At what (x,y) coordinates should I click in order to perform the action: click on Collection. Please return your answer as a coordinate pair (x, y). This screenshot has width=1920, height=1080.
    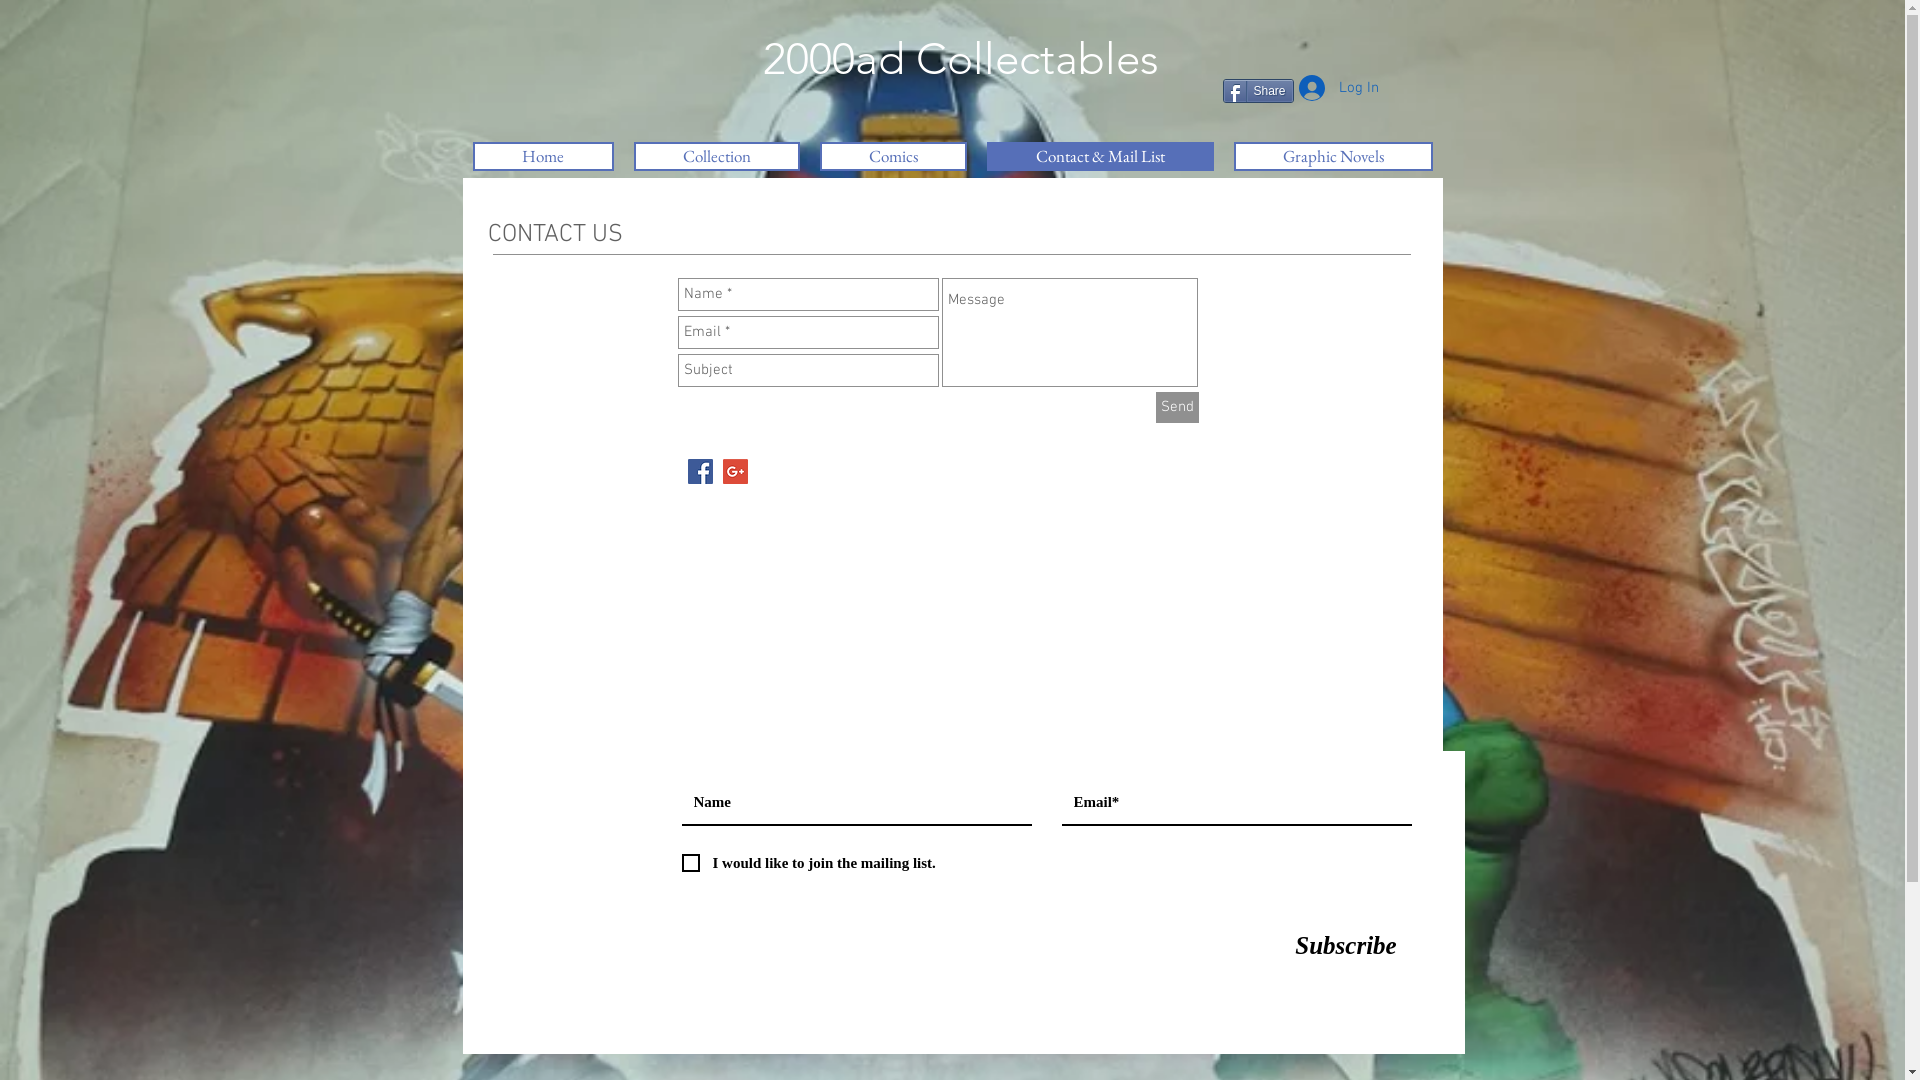
    Looking at the image, I should click on (717, 156).